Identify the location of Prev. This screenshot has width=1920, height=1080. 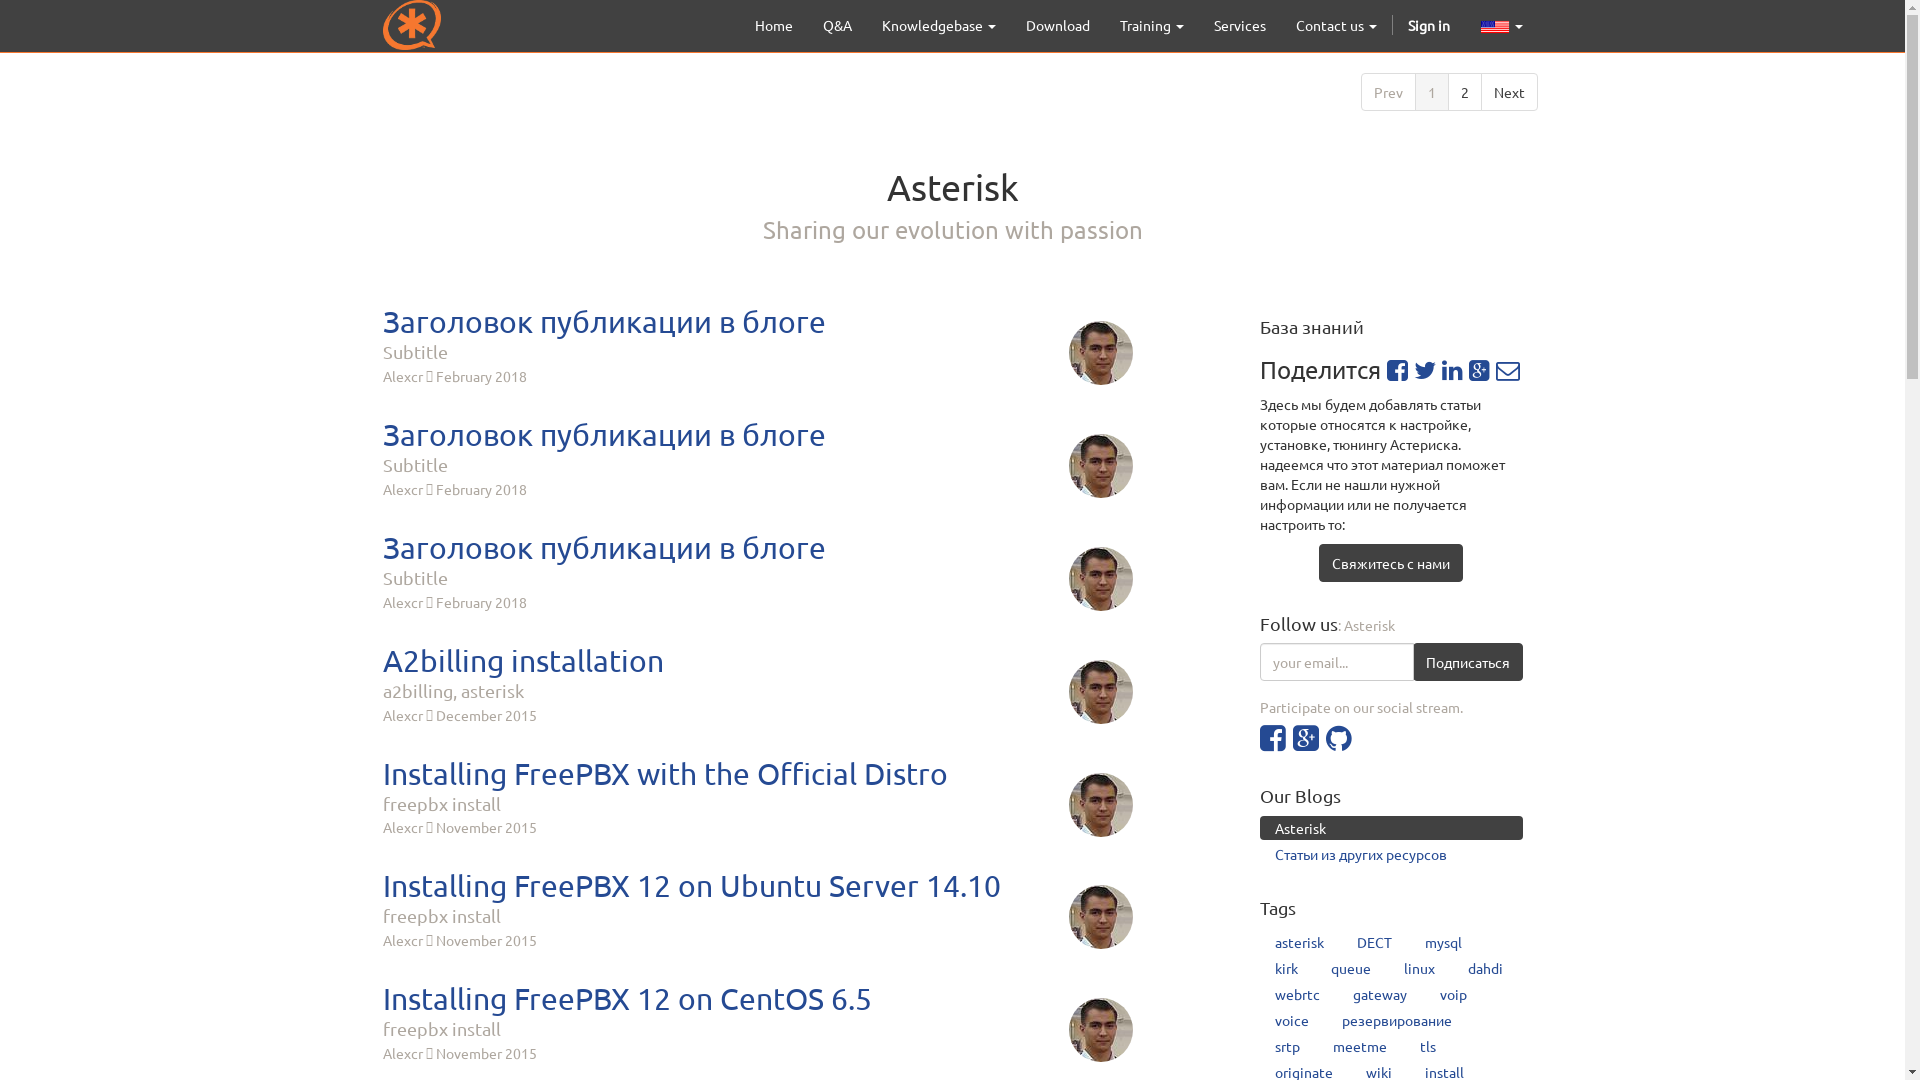
(1388, 92).